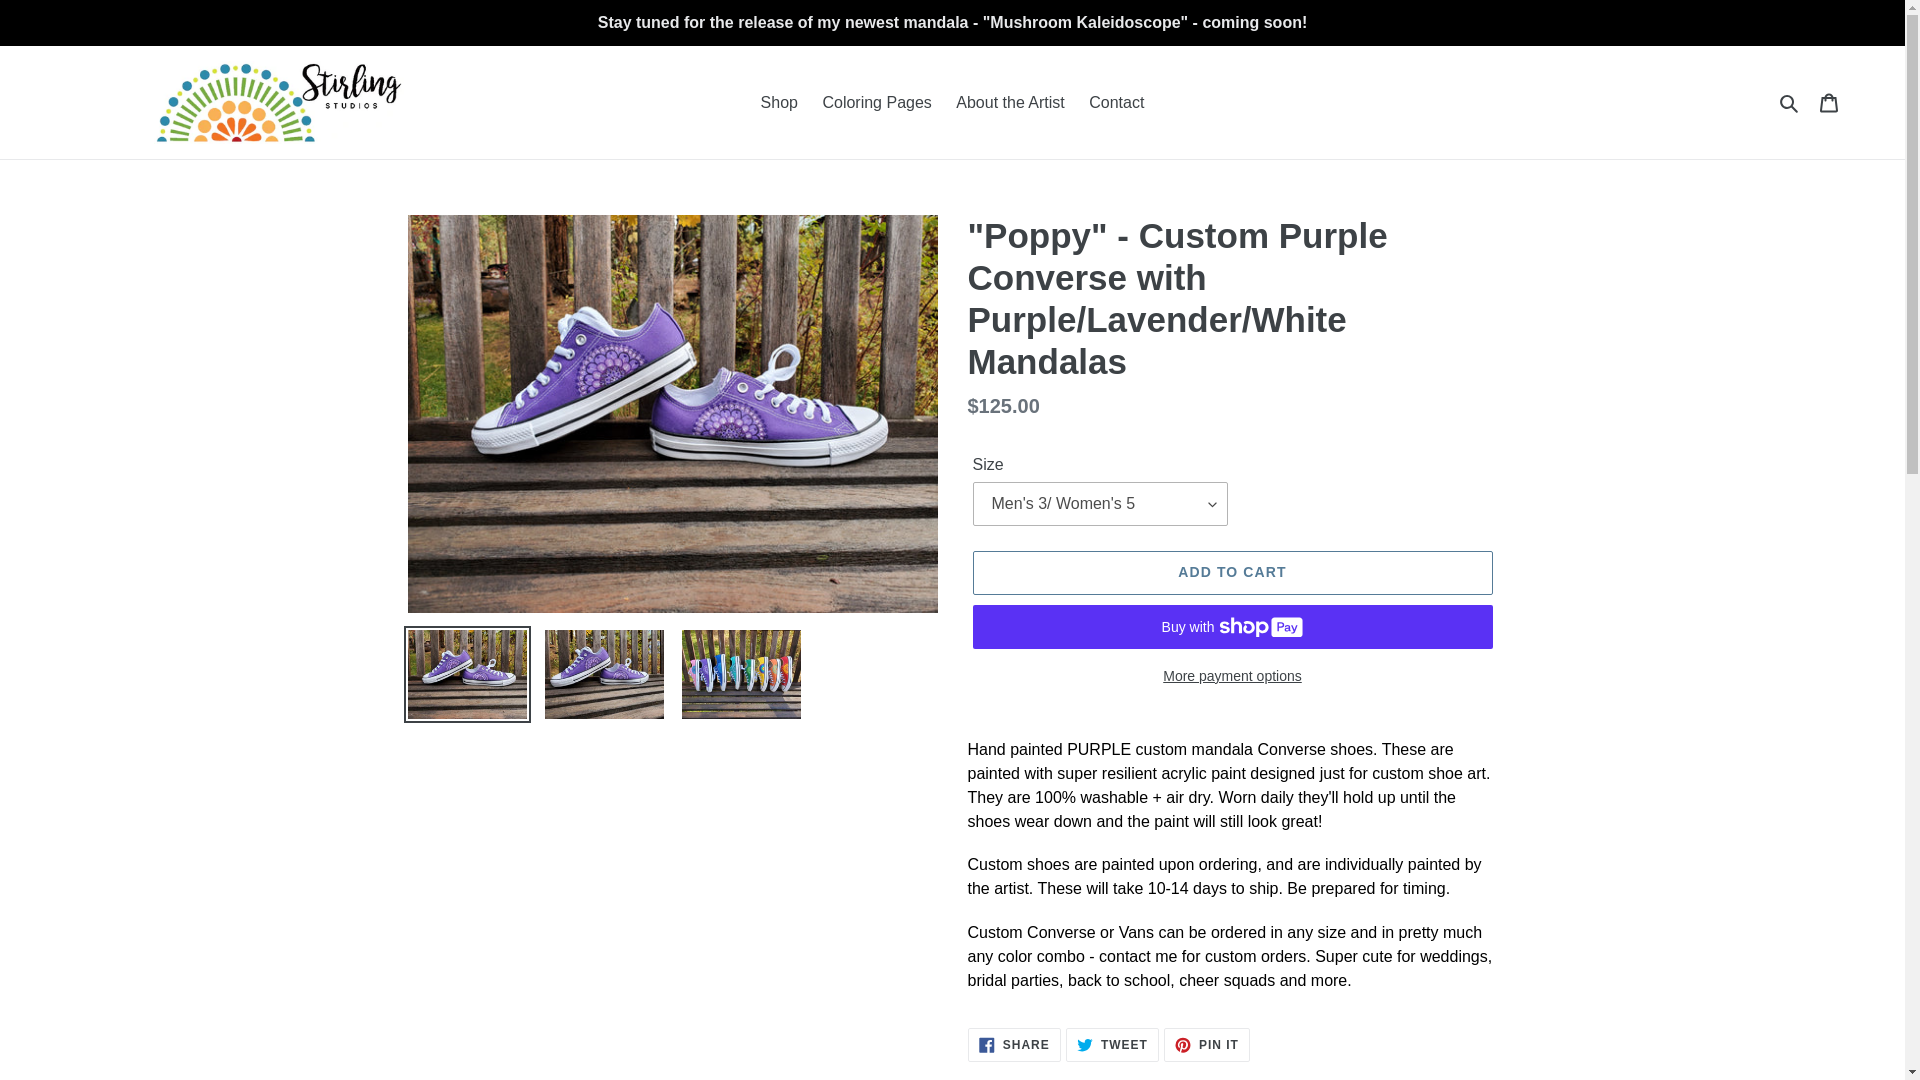 The height and width of the screenshot is (1080, 1920). What do you see at coordinates (779, 102) in the screenshot?
I see `Shop` at bounding box center [779, 102].